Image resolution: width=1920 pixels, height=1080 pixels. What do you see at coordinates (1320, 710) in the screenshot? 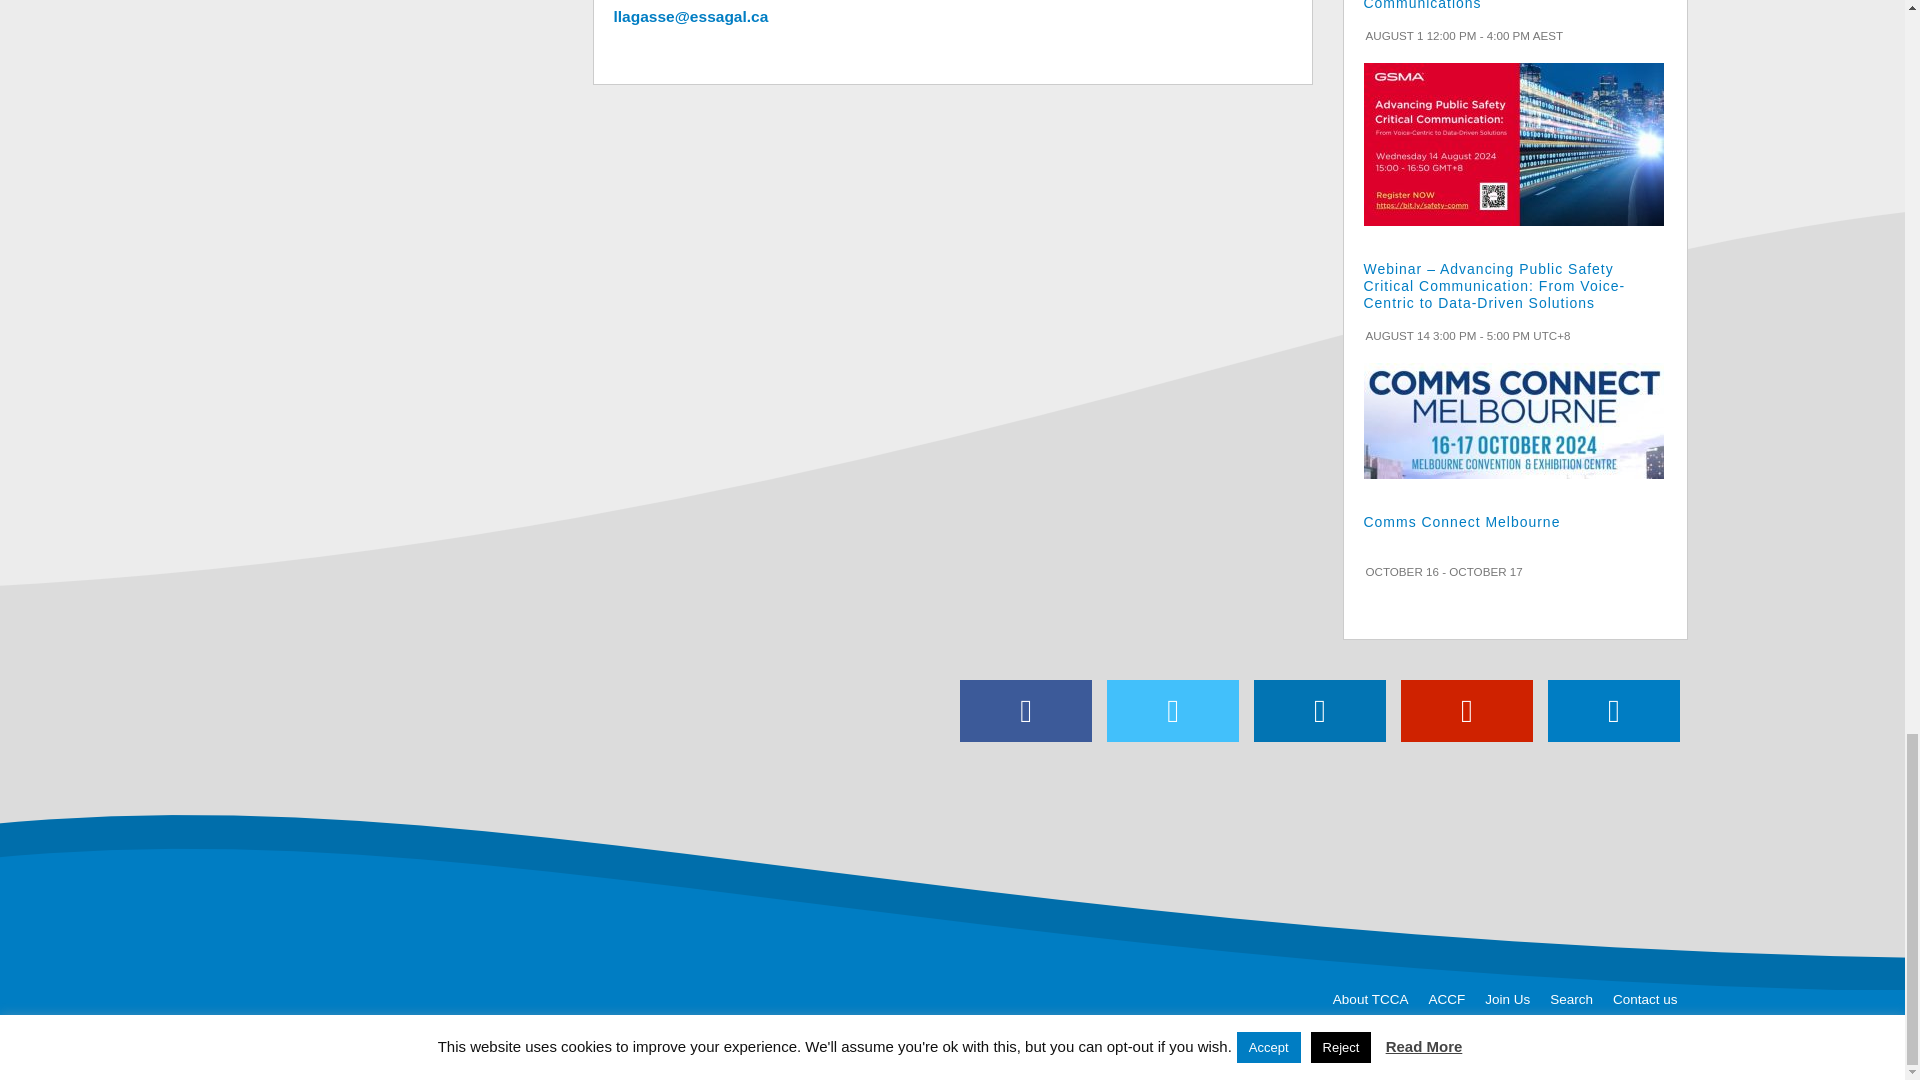
I see `TCCA on LinkedIn` at bounding box center [1320, 710].